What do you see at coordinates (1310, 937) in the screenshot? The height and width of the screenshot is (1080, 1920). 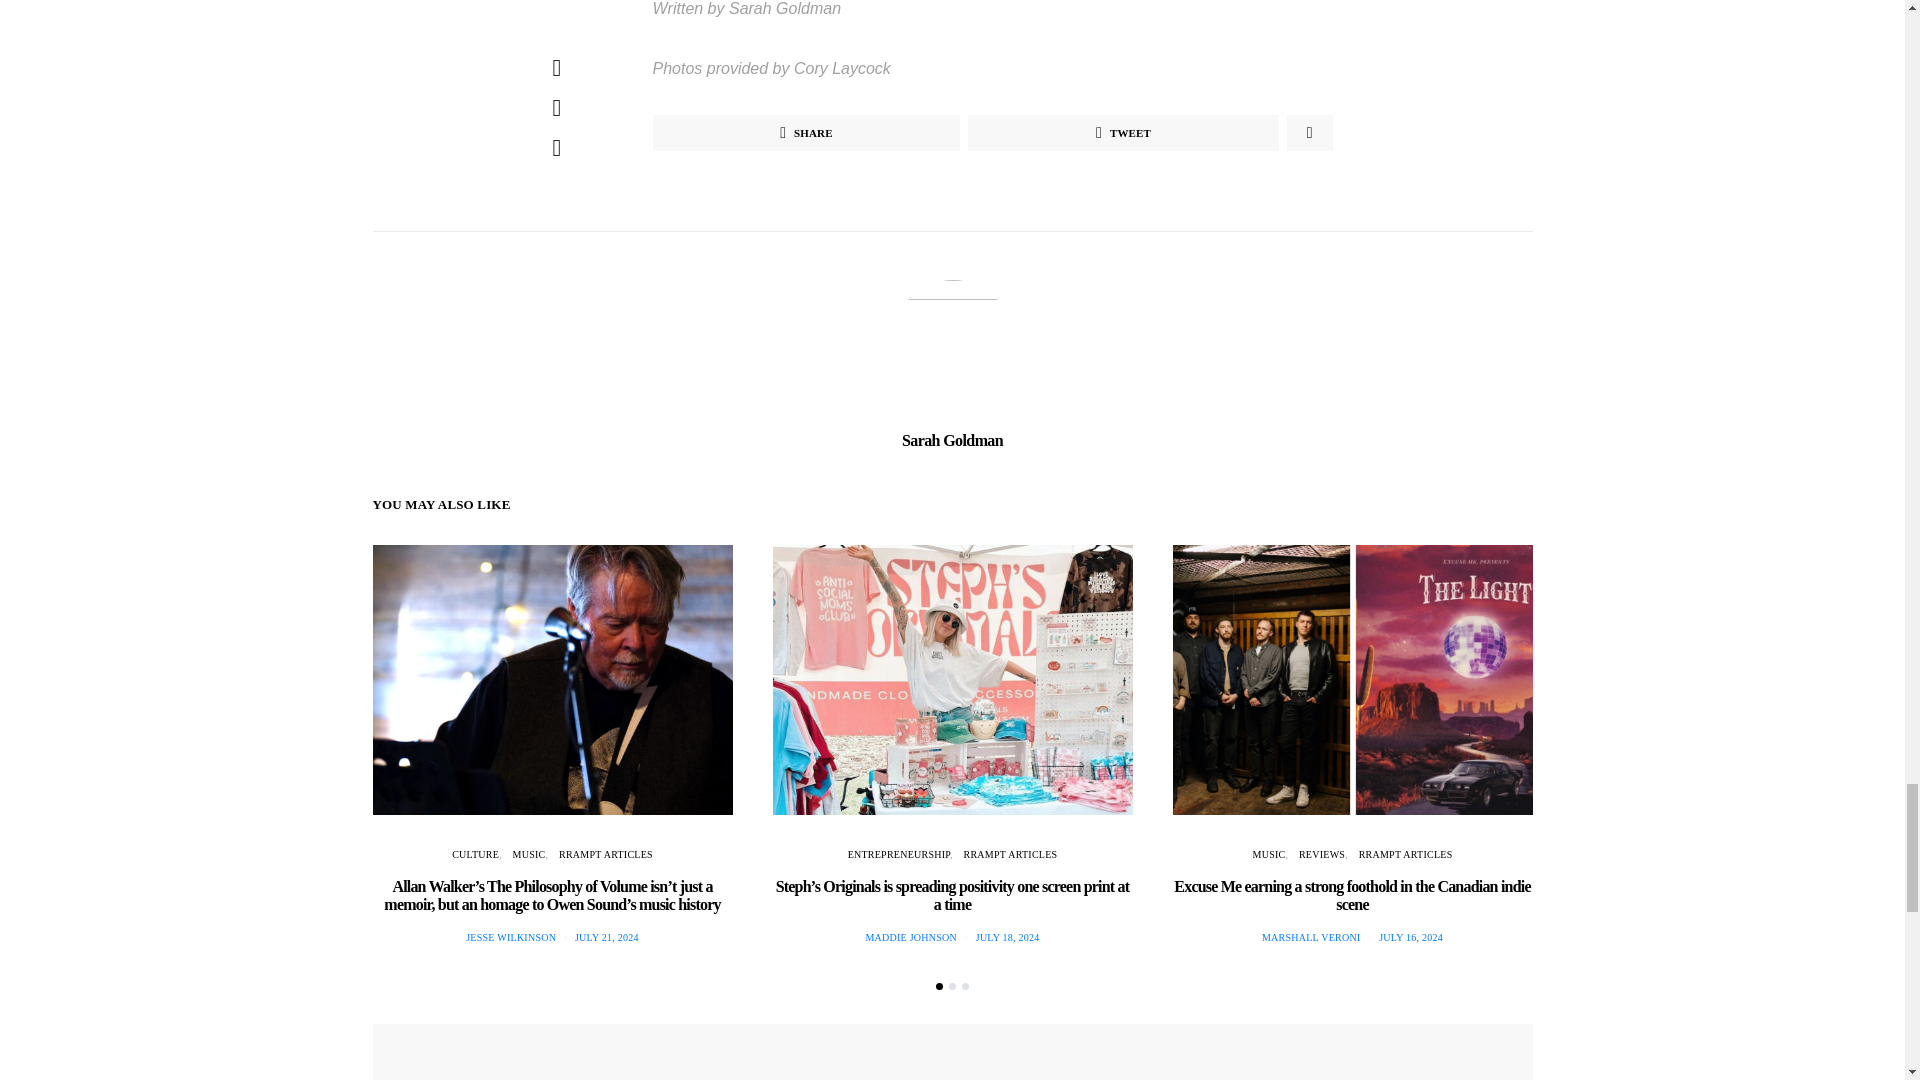 I see `View all posts by Marshall Veroni` at bounding box center [1310, 937].